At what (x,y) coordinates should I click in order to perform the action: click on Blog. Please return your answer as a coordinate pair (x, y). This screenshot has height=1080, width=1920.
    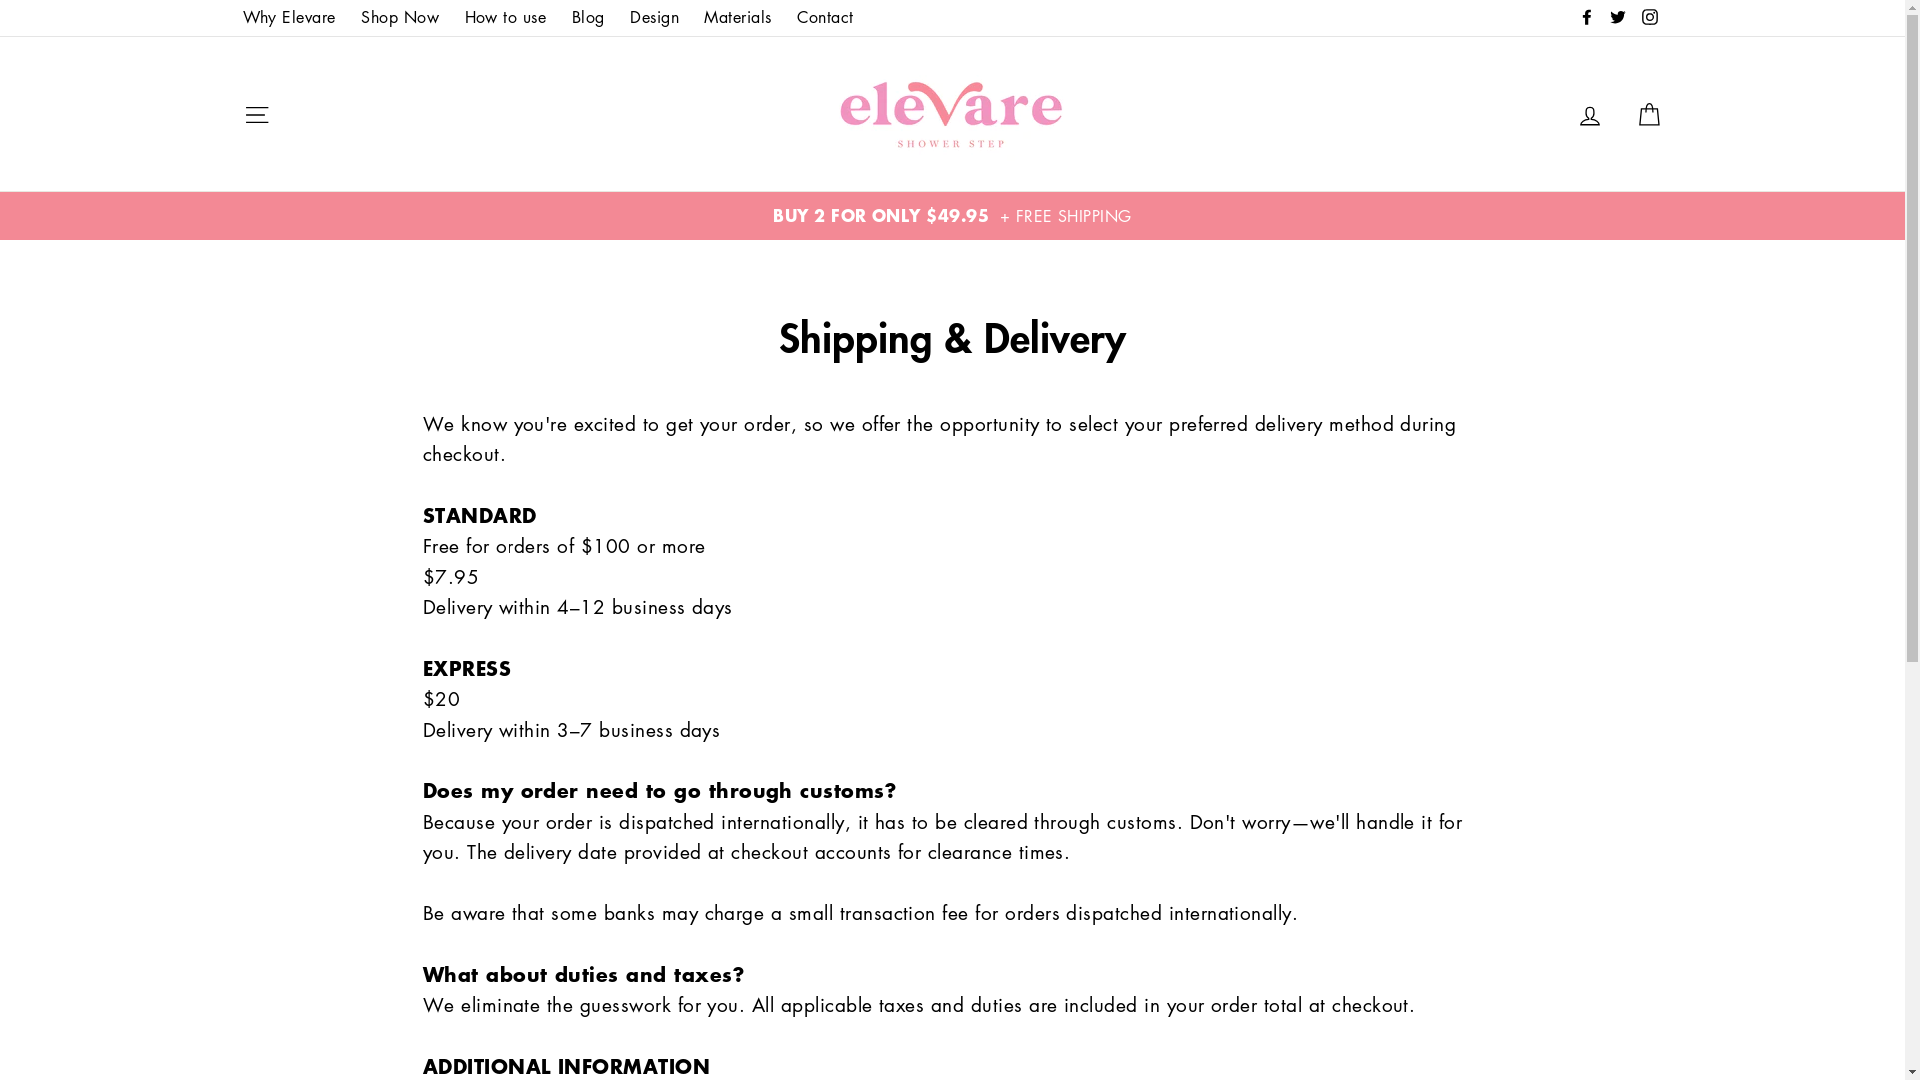
    Looking at the image, I should click on (588, 18).